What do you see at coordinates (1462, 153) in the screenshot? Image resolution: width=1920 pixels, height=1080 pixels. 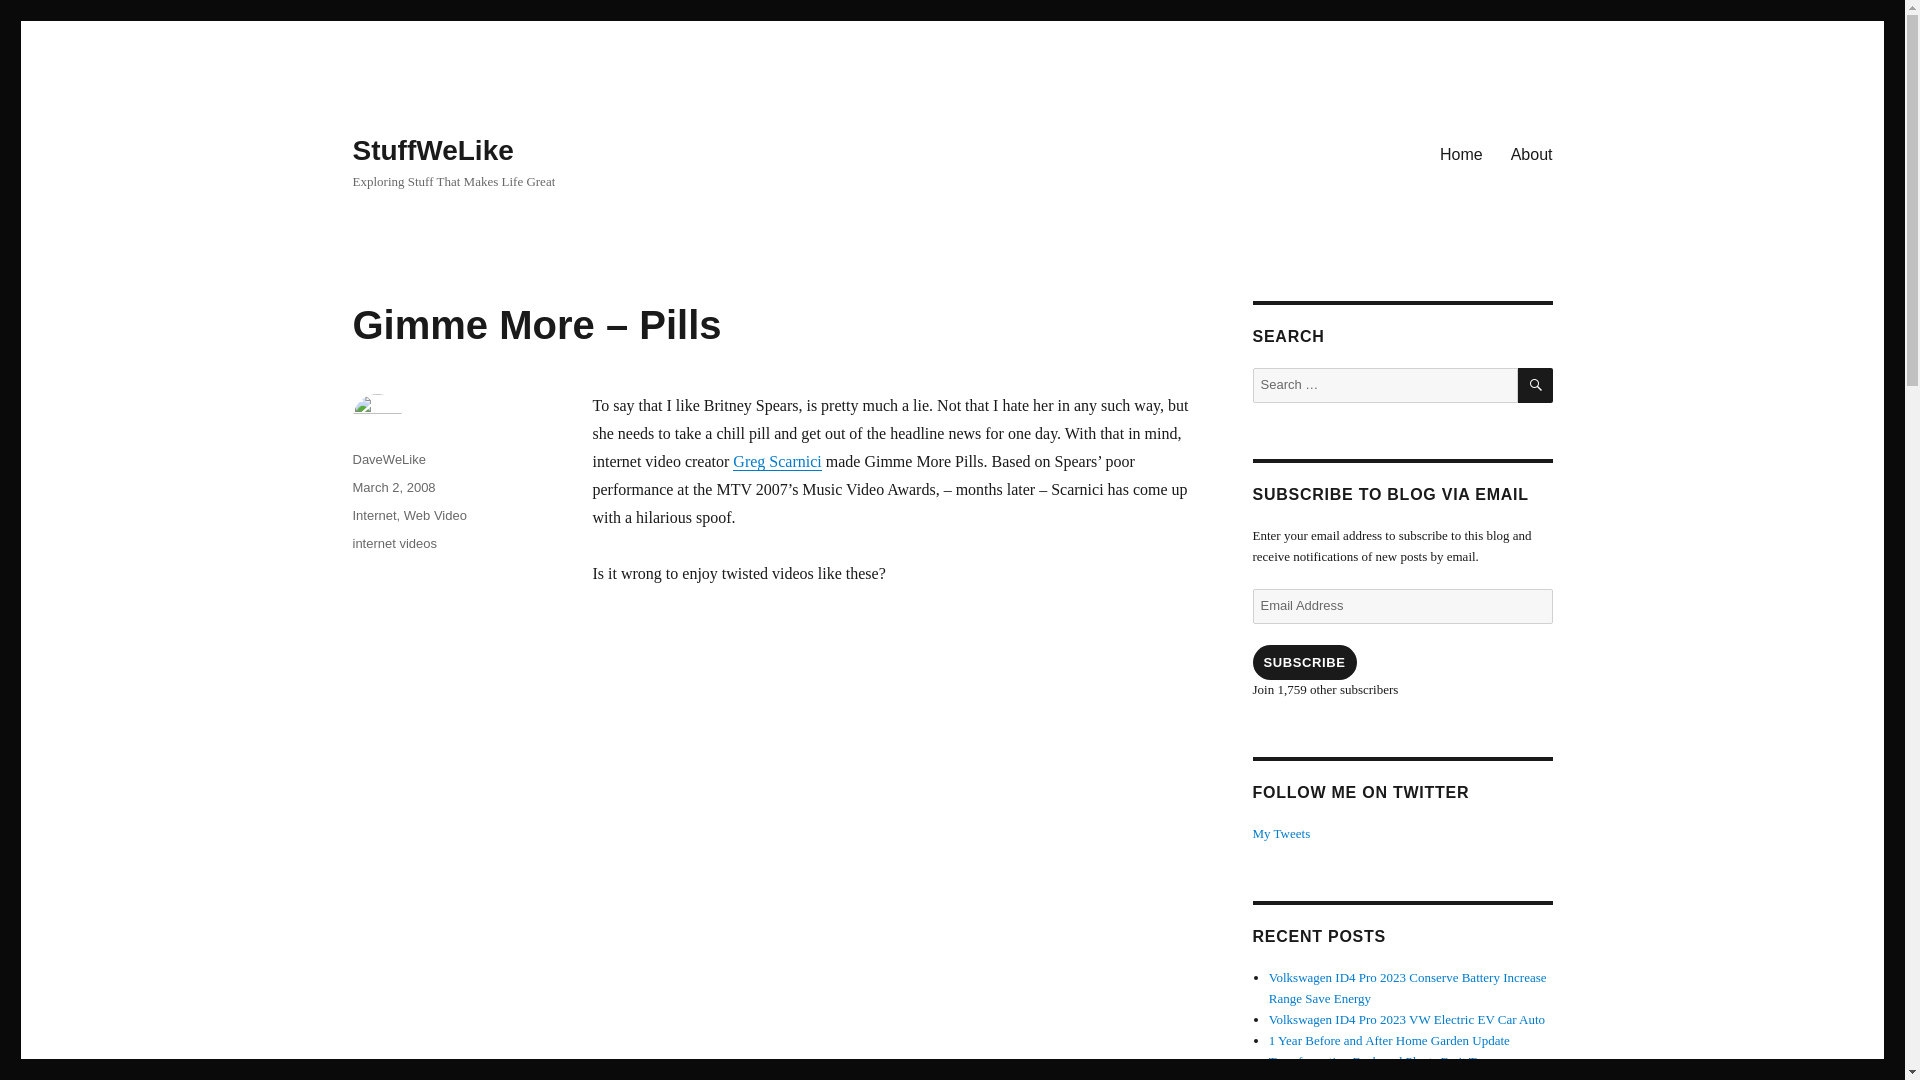 I see `Home` at bounding box center [1462, 153].